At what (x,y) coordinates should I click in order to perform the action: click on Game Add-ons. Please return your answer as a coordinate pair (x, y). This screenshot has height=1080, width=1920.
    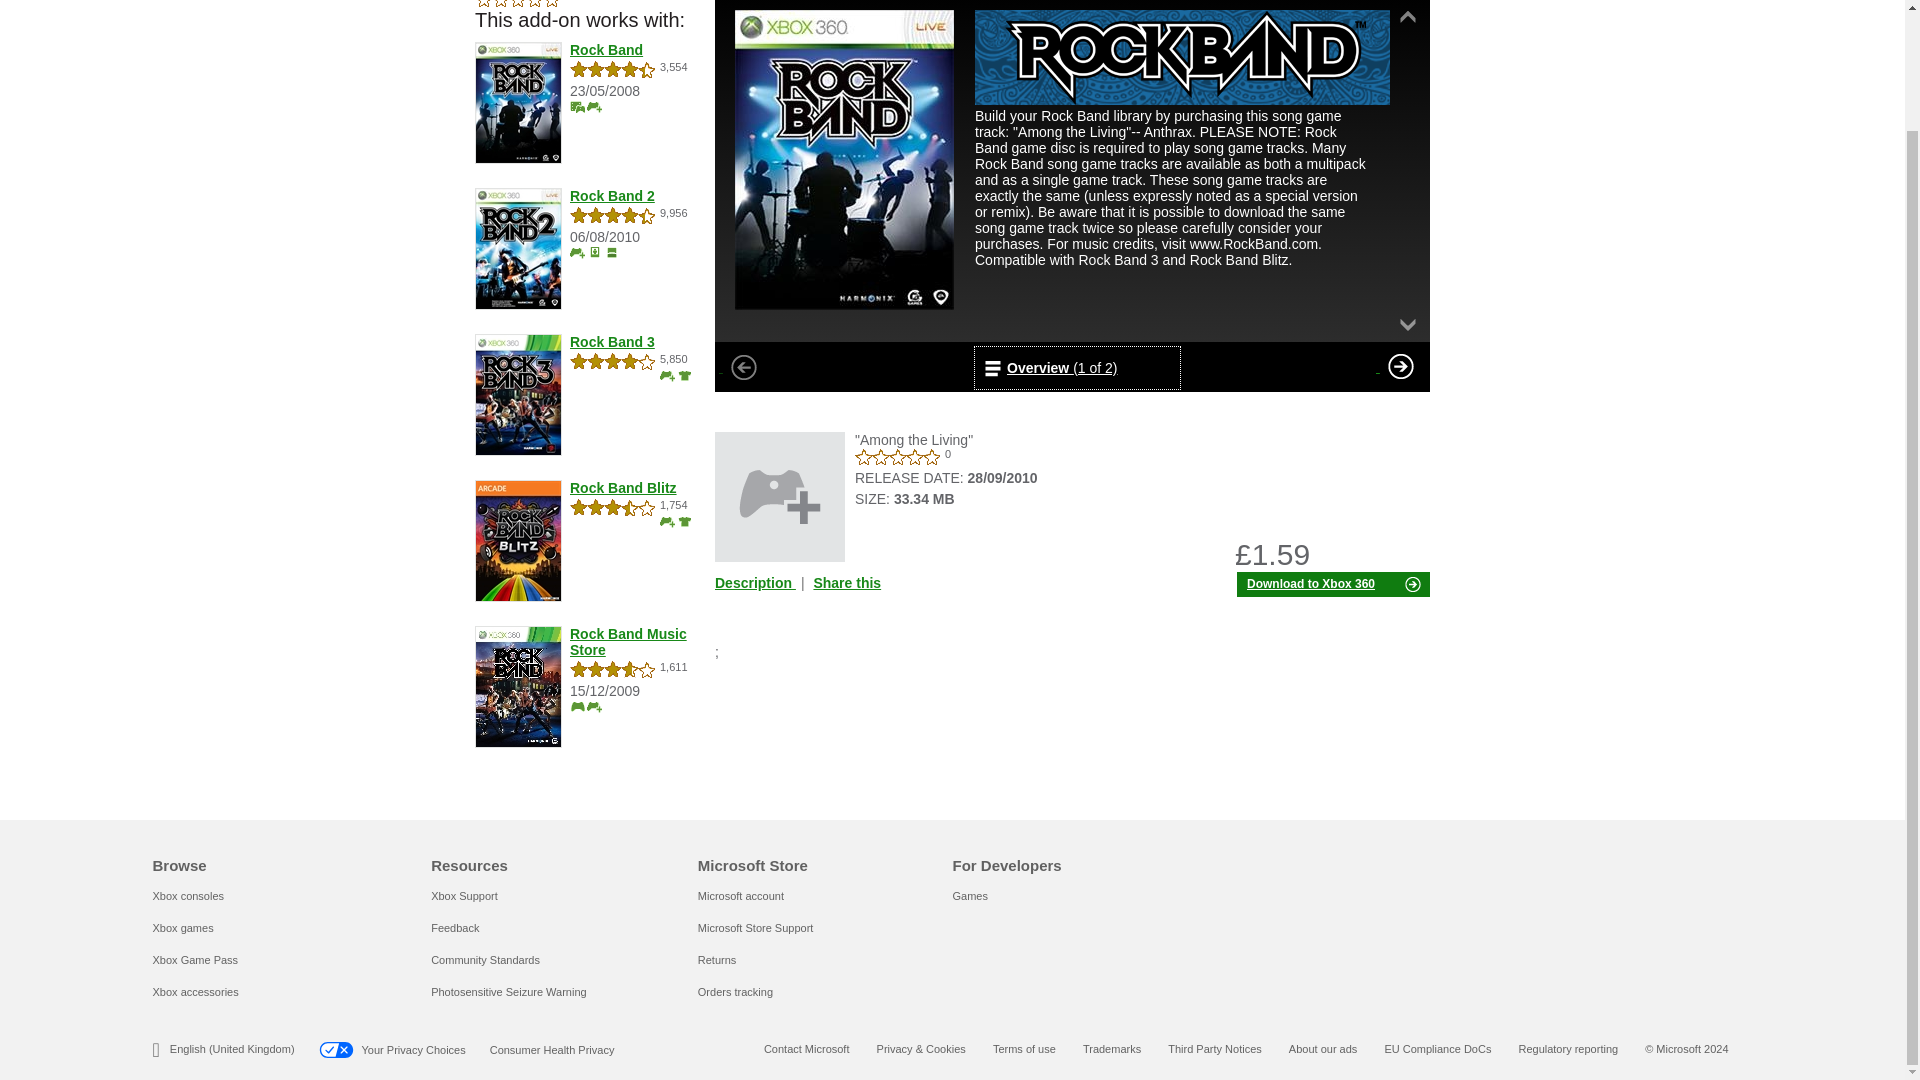
    Looking at the image, I should click on (594, 706).